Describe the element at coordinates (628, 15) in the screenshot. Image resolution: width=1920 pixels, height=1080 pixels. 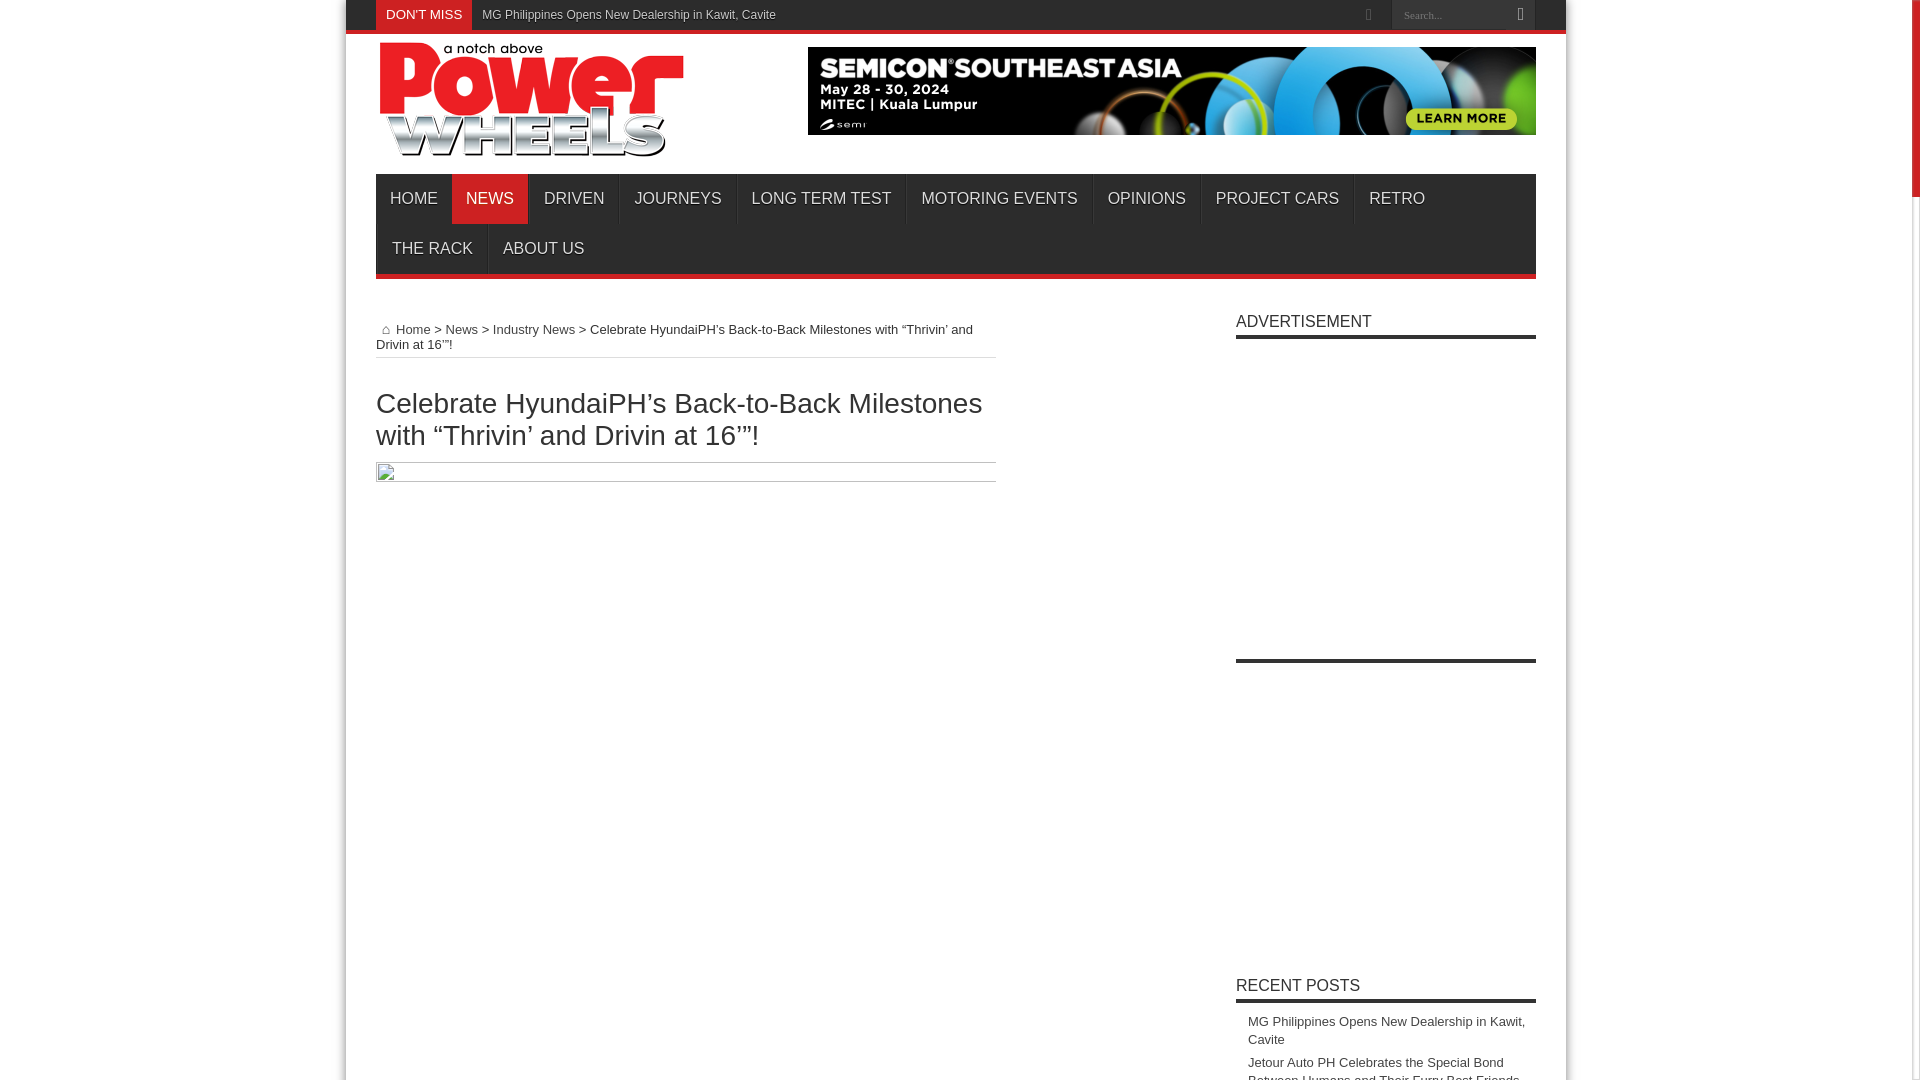
I see `MG Philippines Opens New Dealership in Kawit, Cavite` at that location.